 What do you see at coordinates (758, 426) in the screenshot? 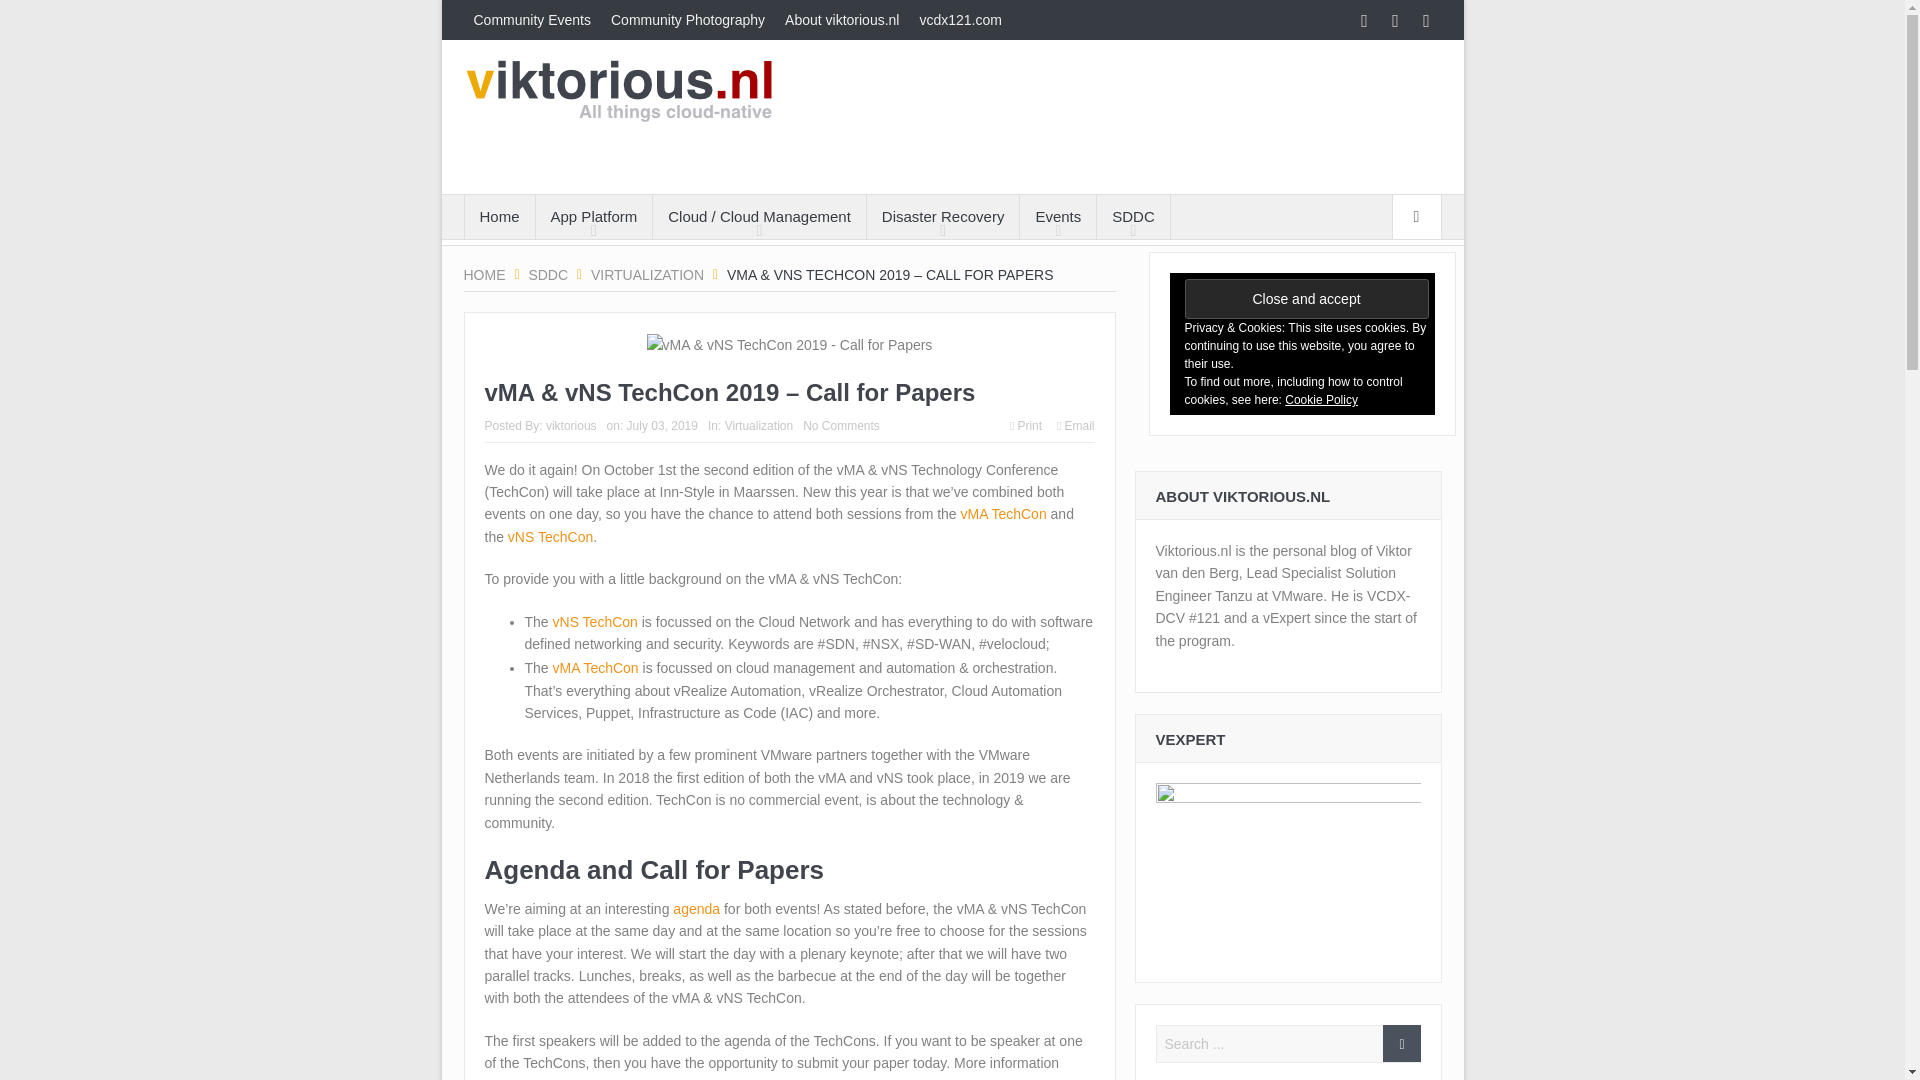
I see `View all posts in Virtualization` at bounding box center [758, 426].